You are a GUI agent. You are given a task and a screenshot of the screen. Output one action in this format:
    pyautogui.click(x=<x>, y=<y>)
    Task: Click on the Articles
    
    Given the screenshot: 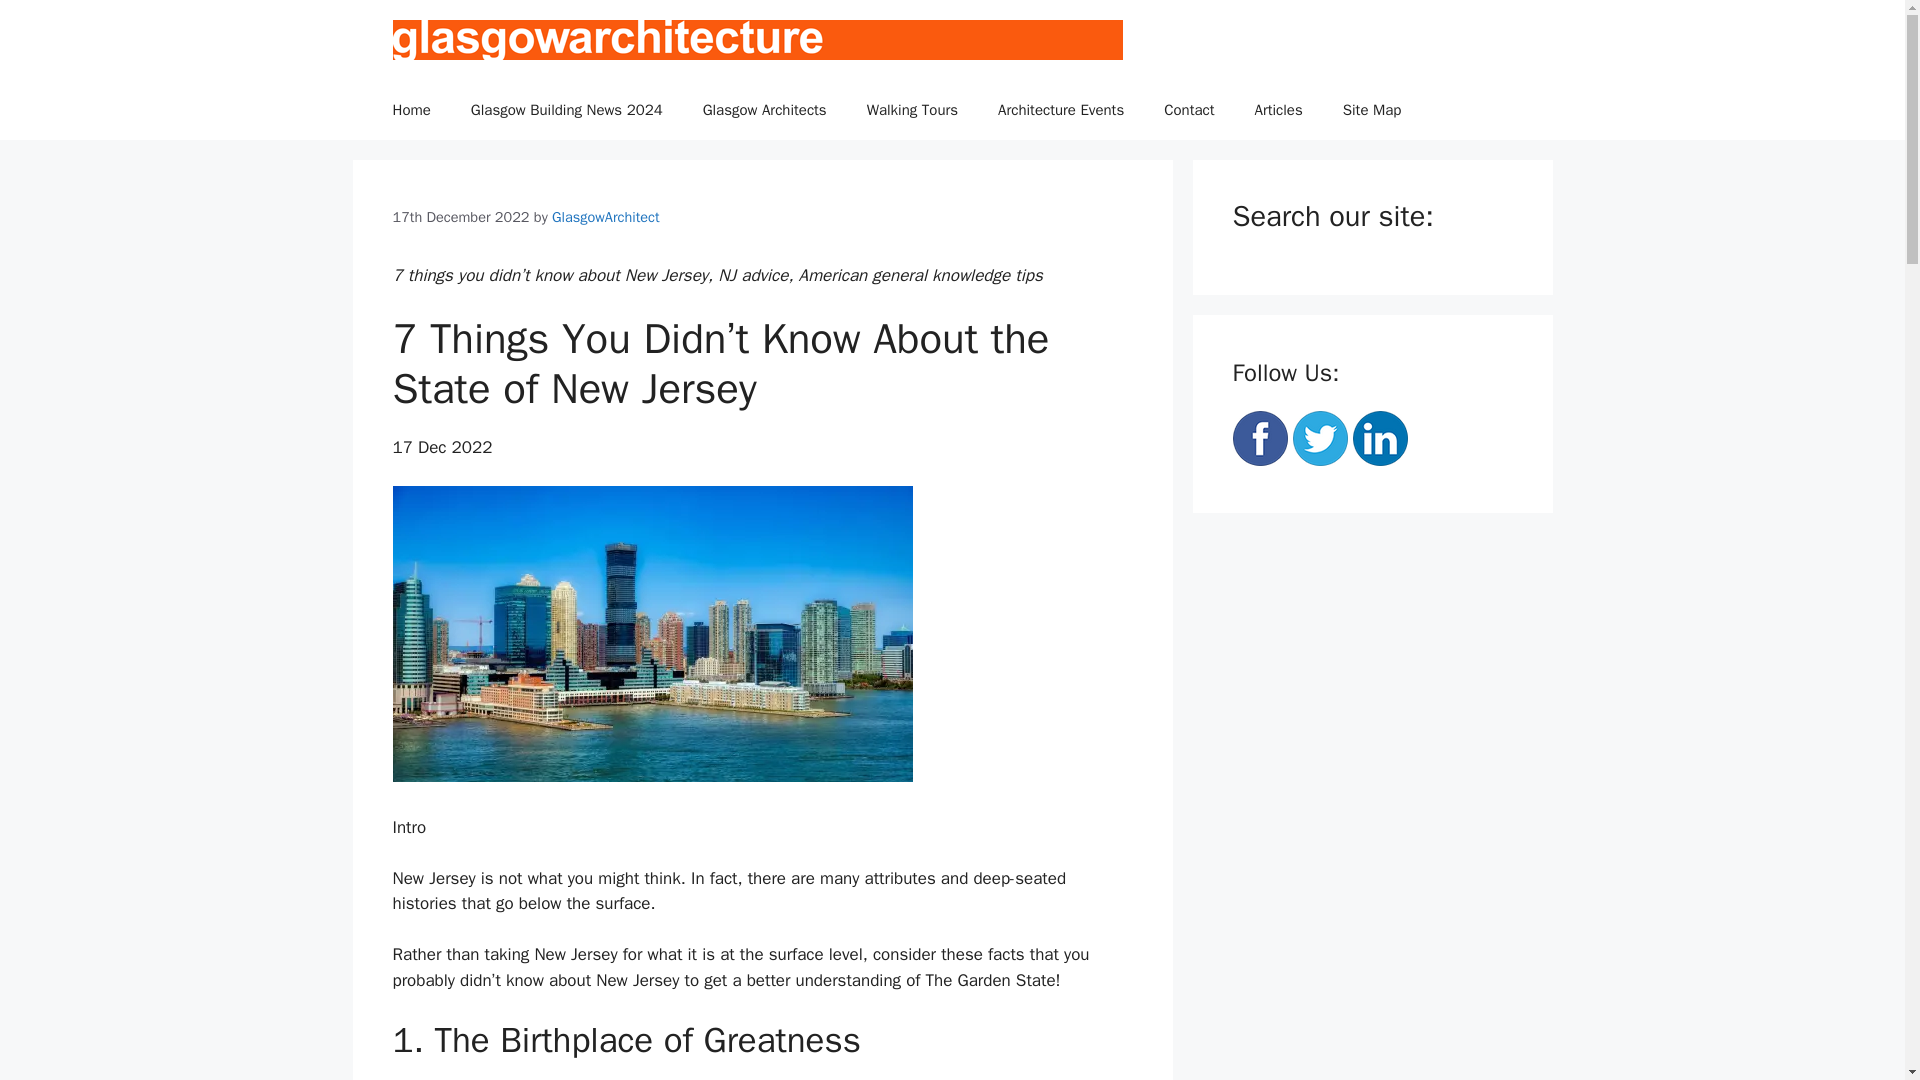 What is the action you would take?
    pyautogui.click(x=1278, y=110)
    